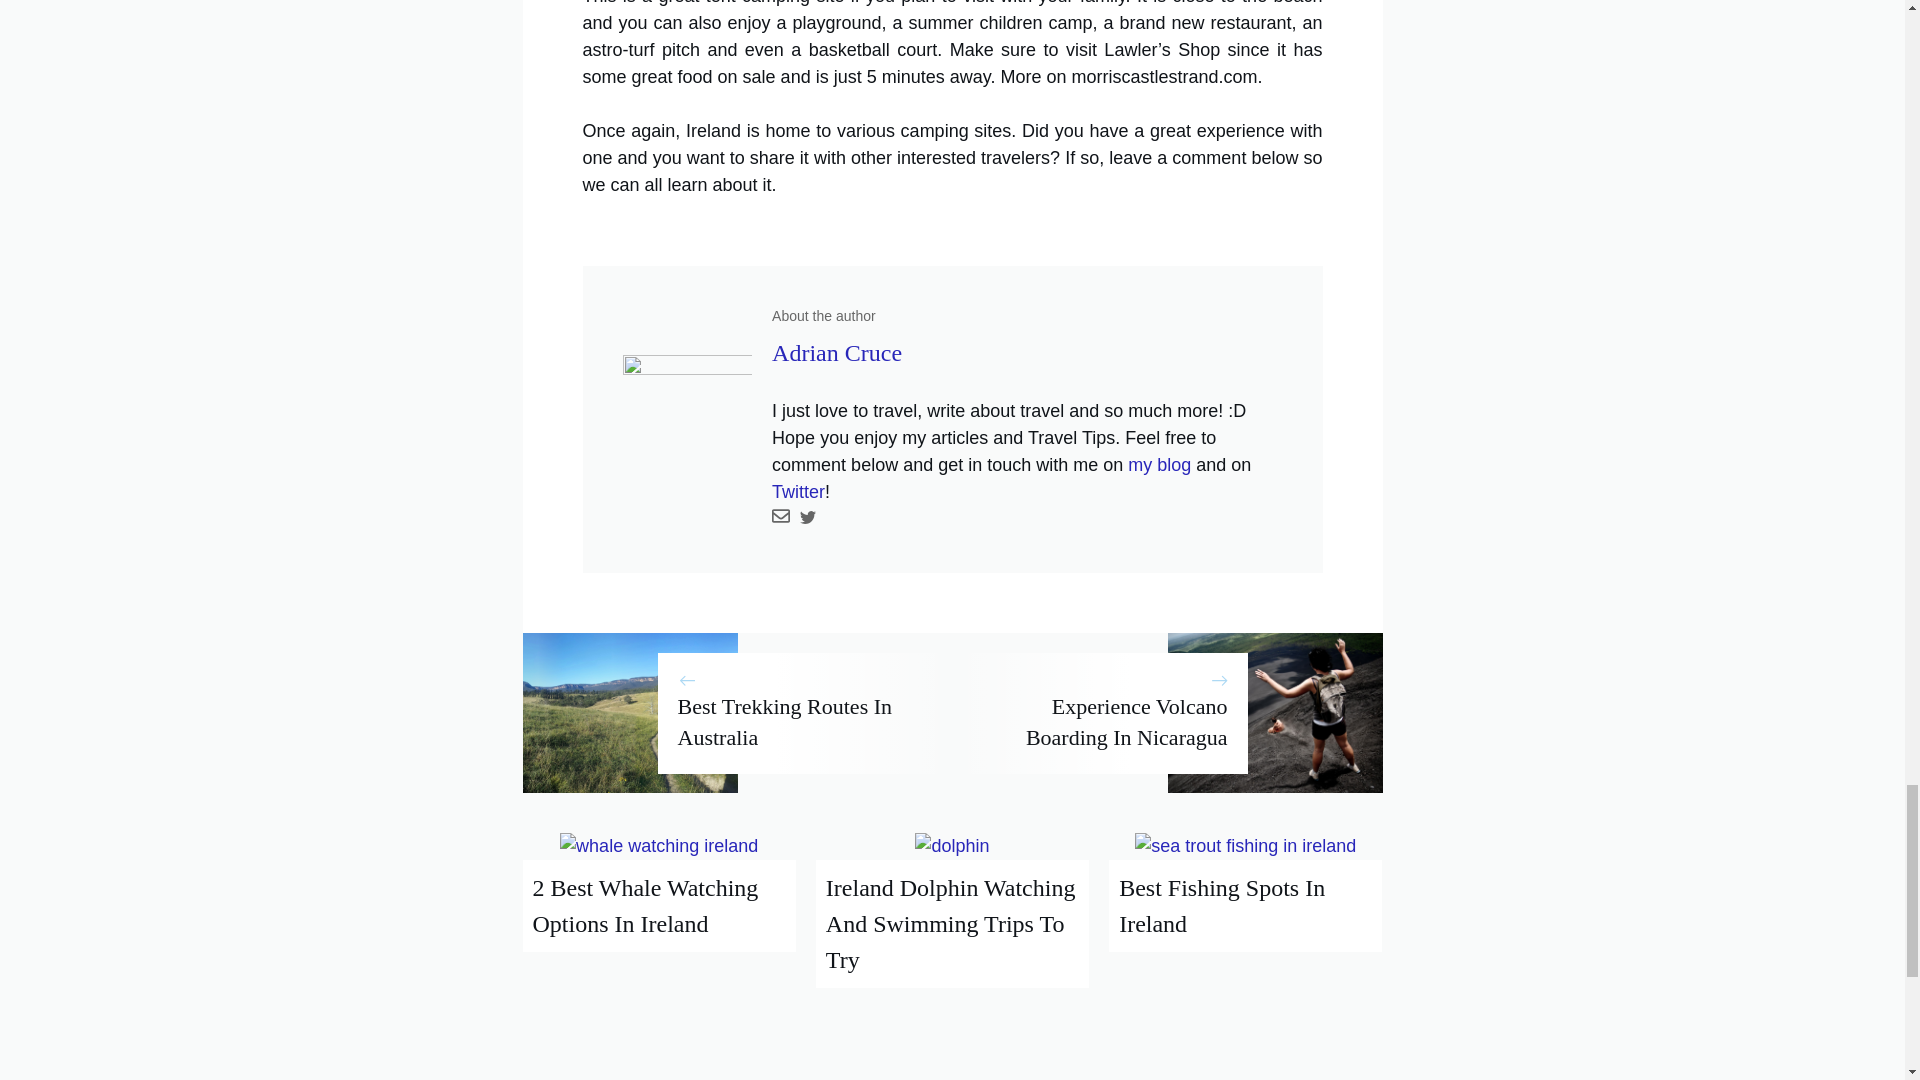  I want to click on Twitter, so click(798, 492).